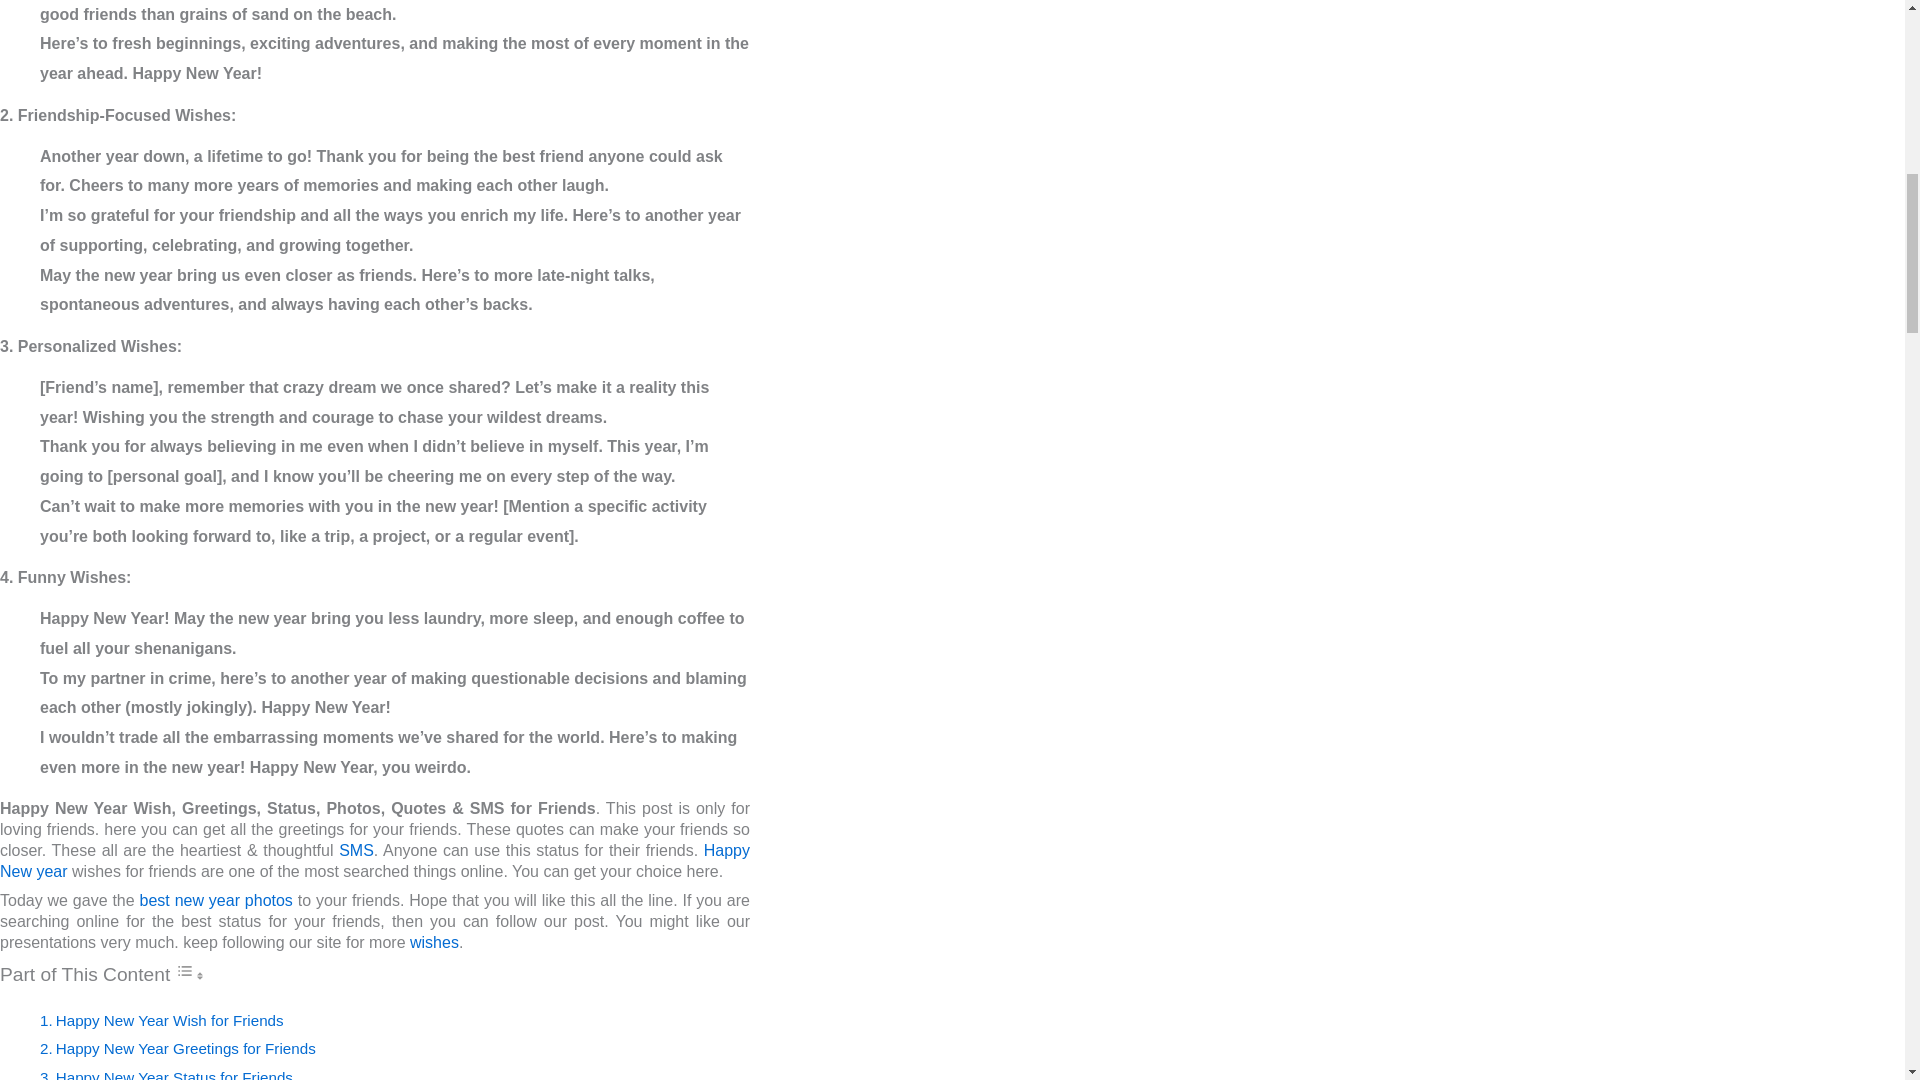 This screenshot has height=1080, width=1920. Describe the element at coordinates (216, 900) in the screenshot. I see `best new year photos` at that location.